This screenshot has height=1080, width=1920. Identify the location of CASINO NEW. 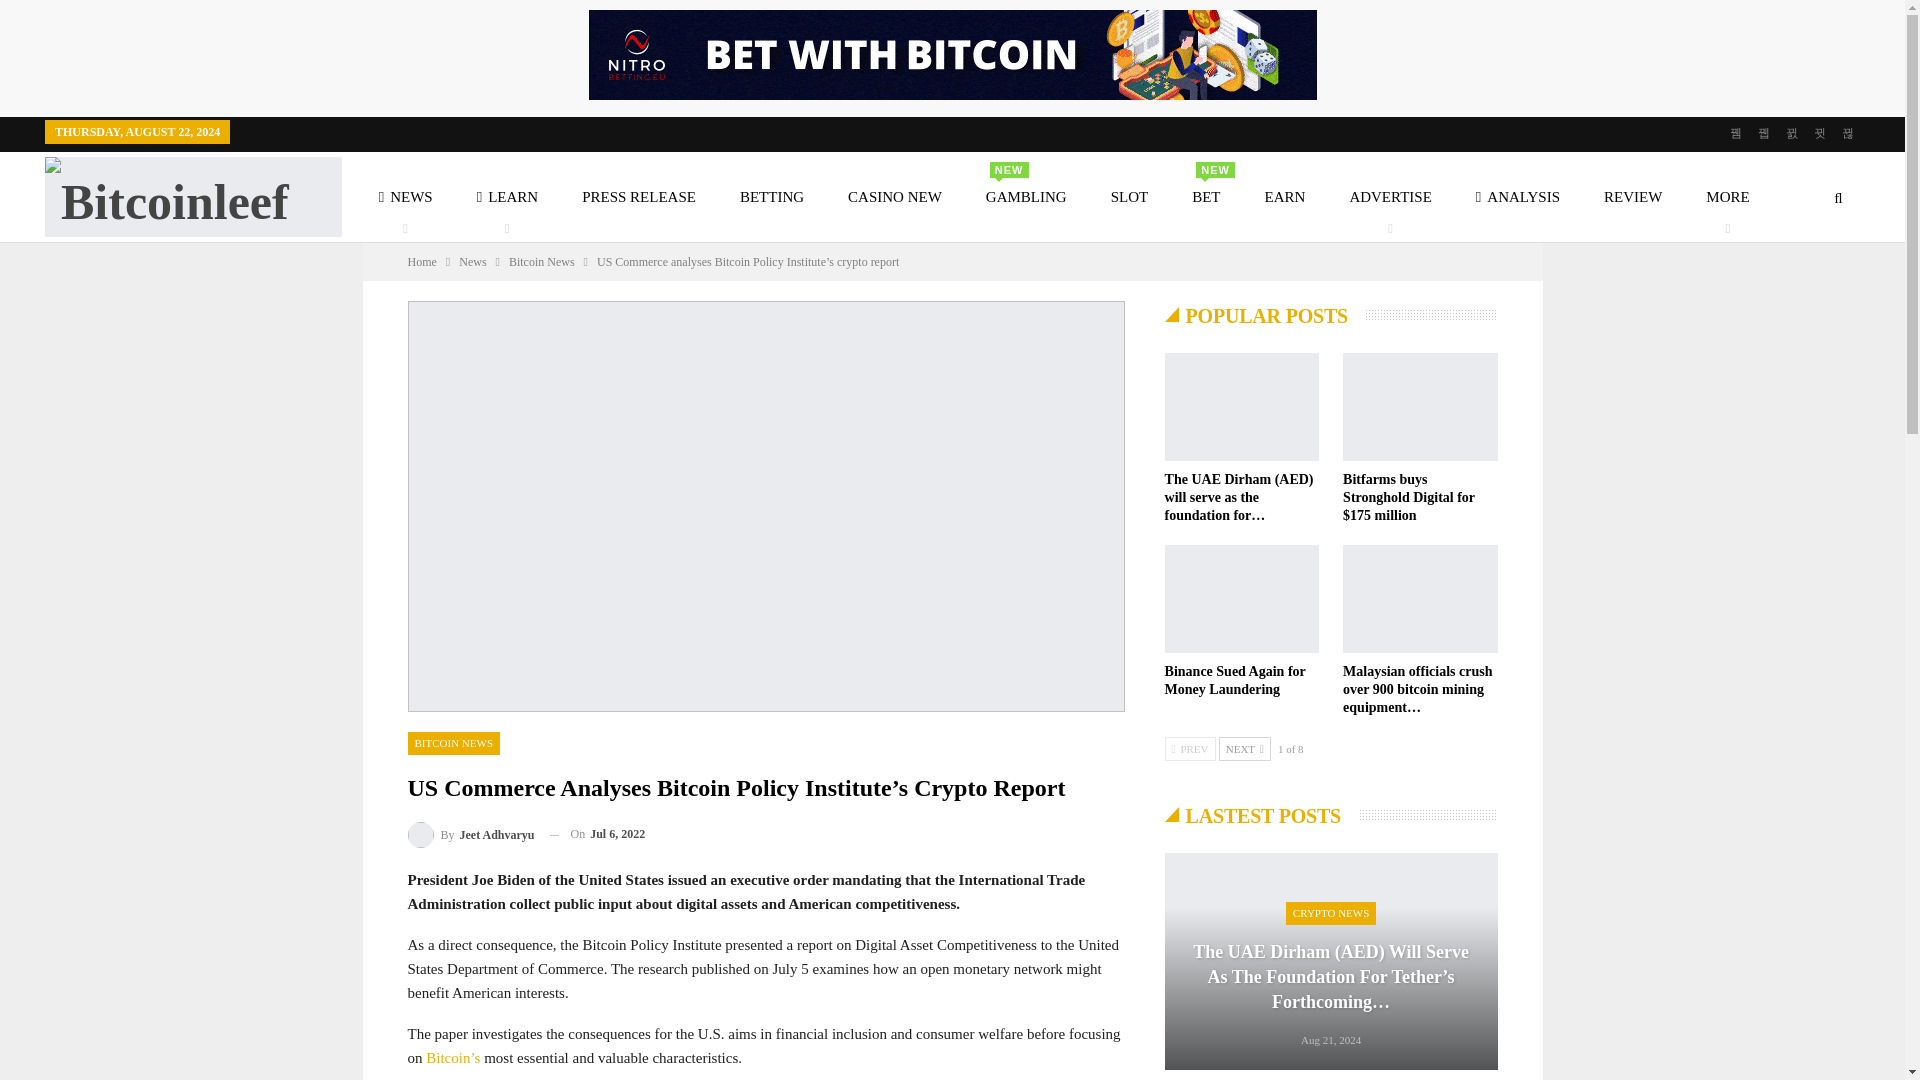
(638, 196).